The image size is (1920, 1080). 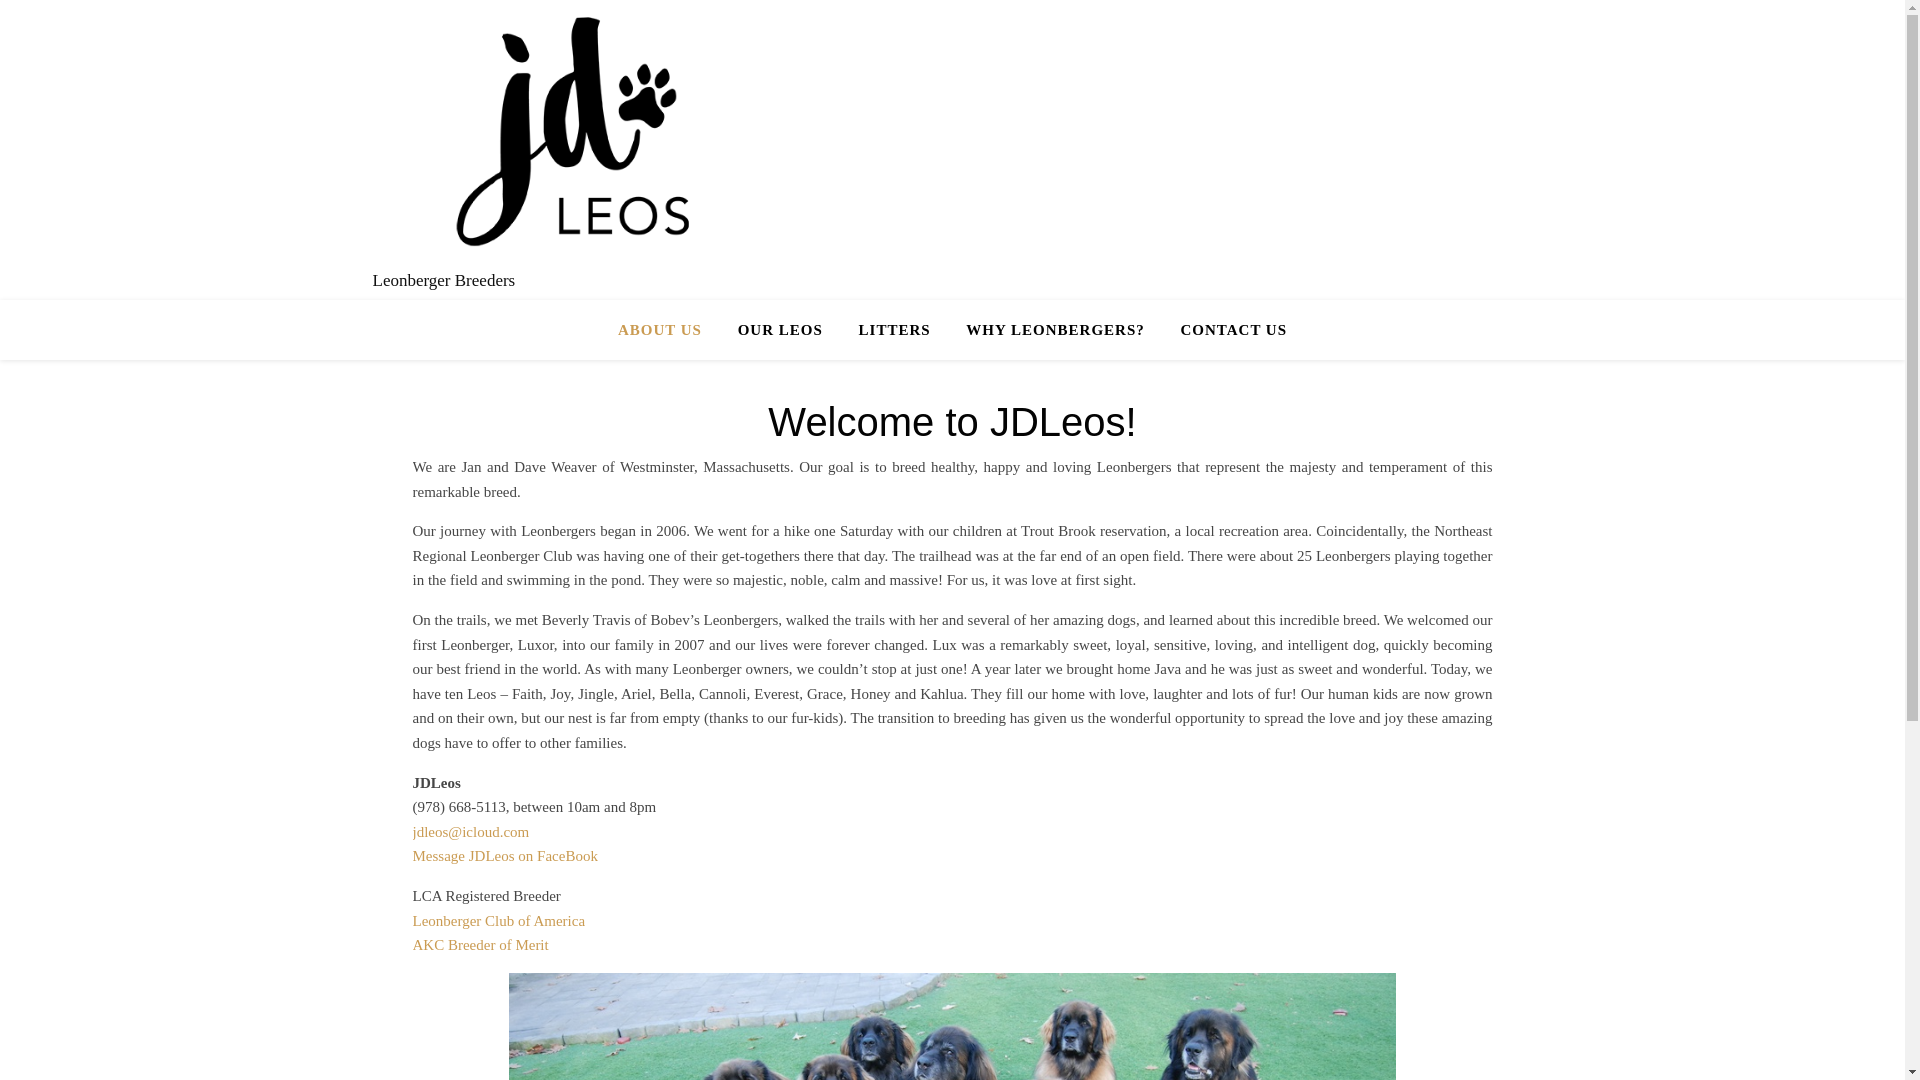 I want to click on LITTERS, so click(x=894, y=330).